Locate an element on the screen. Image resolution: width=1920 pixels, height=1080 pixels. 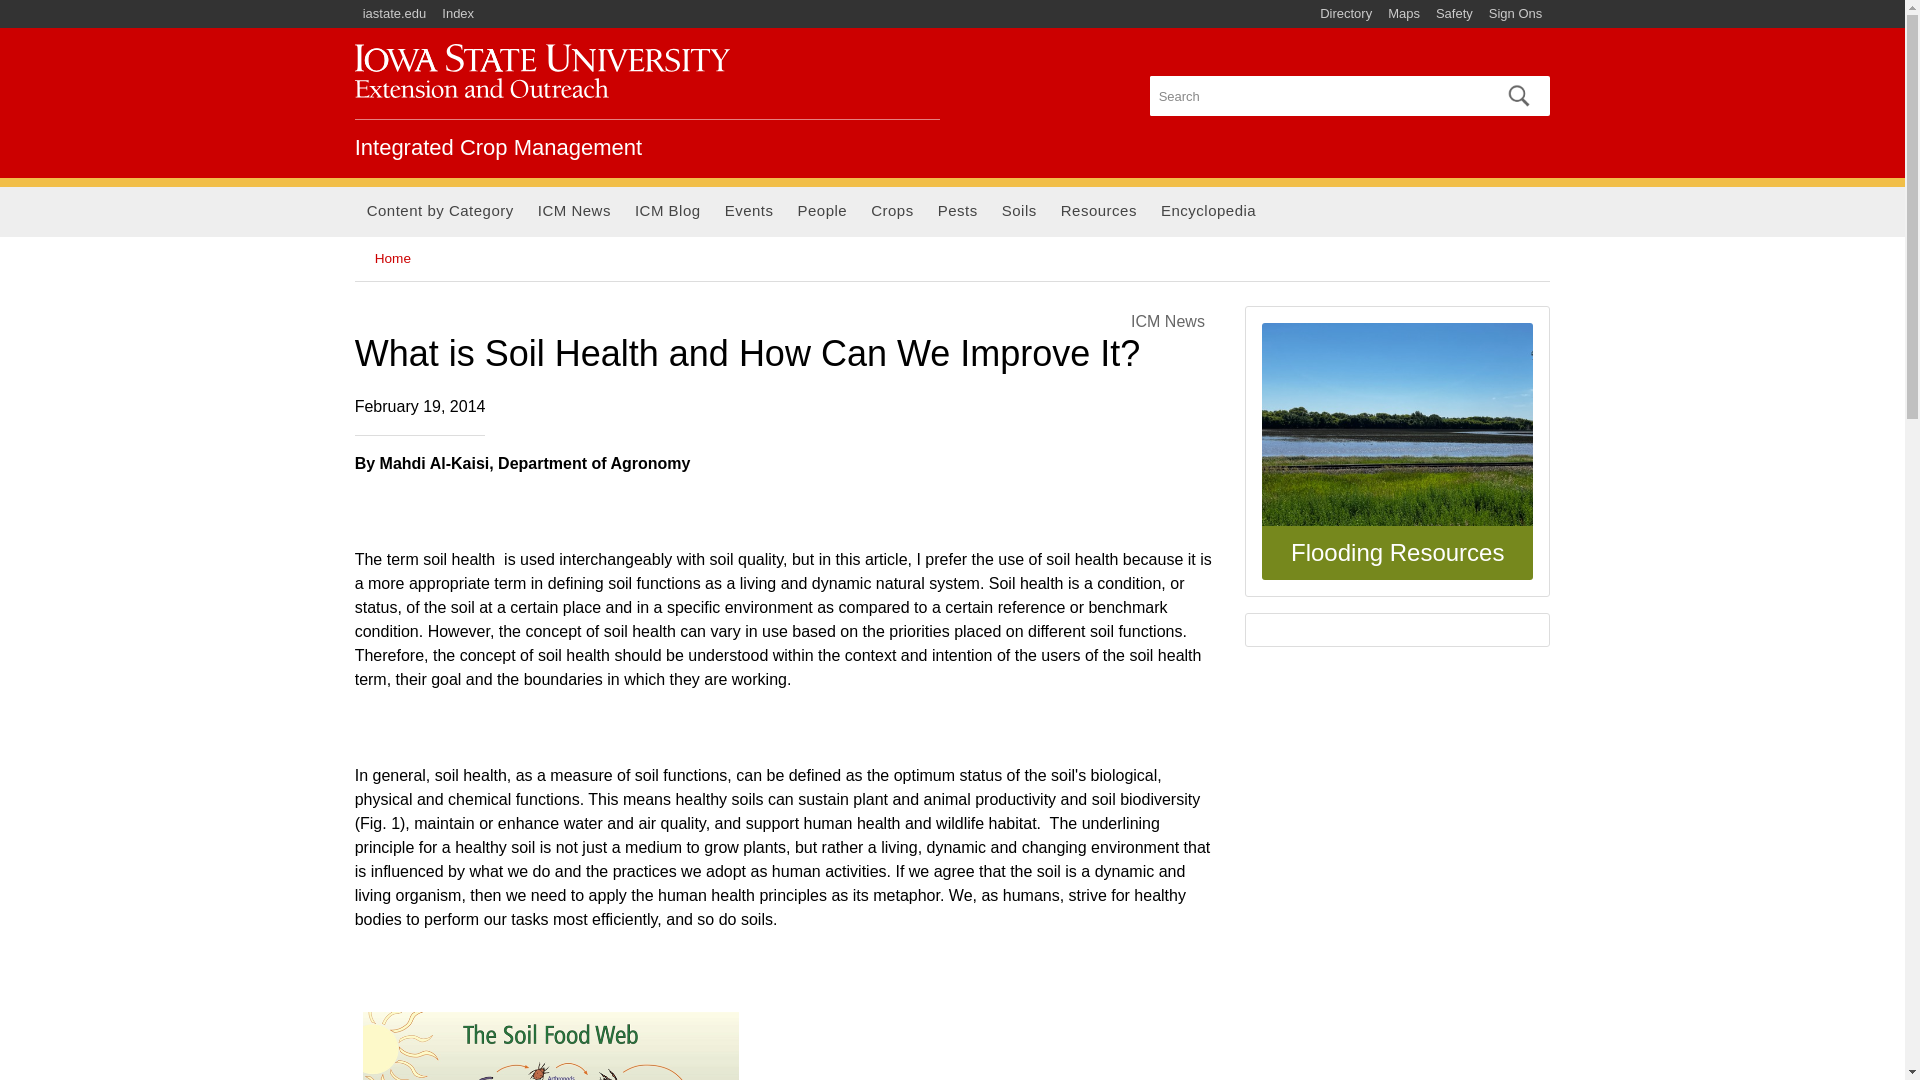
Integrated Crop Management is located at coordinates (498, 147).